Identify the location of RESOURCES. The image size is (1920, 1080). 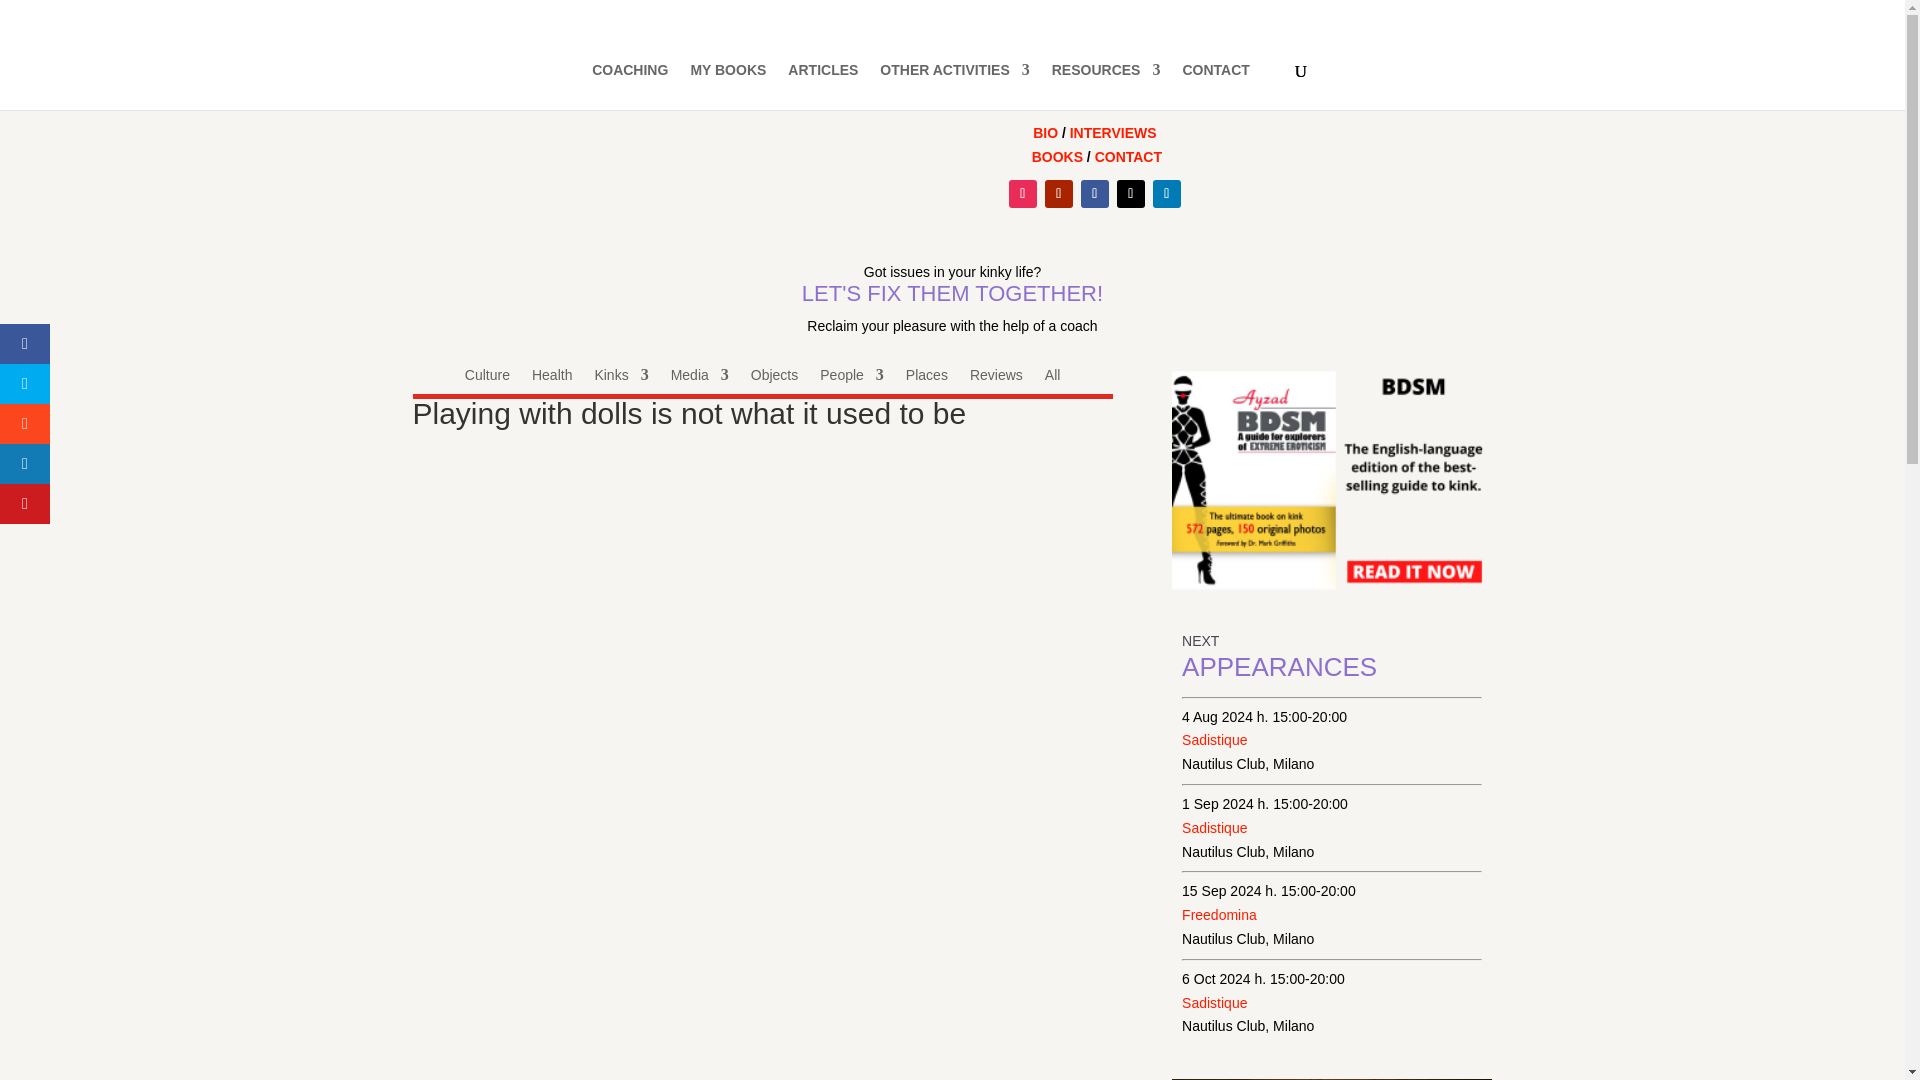
(1106, 86).